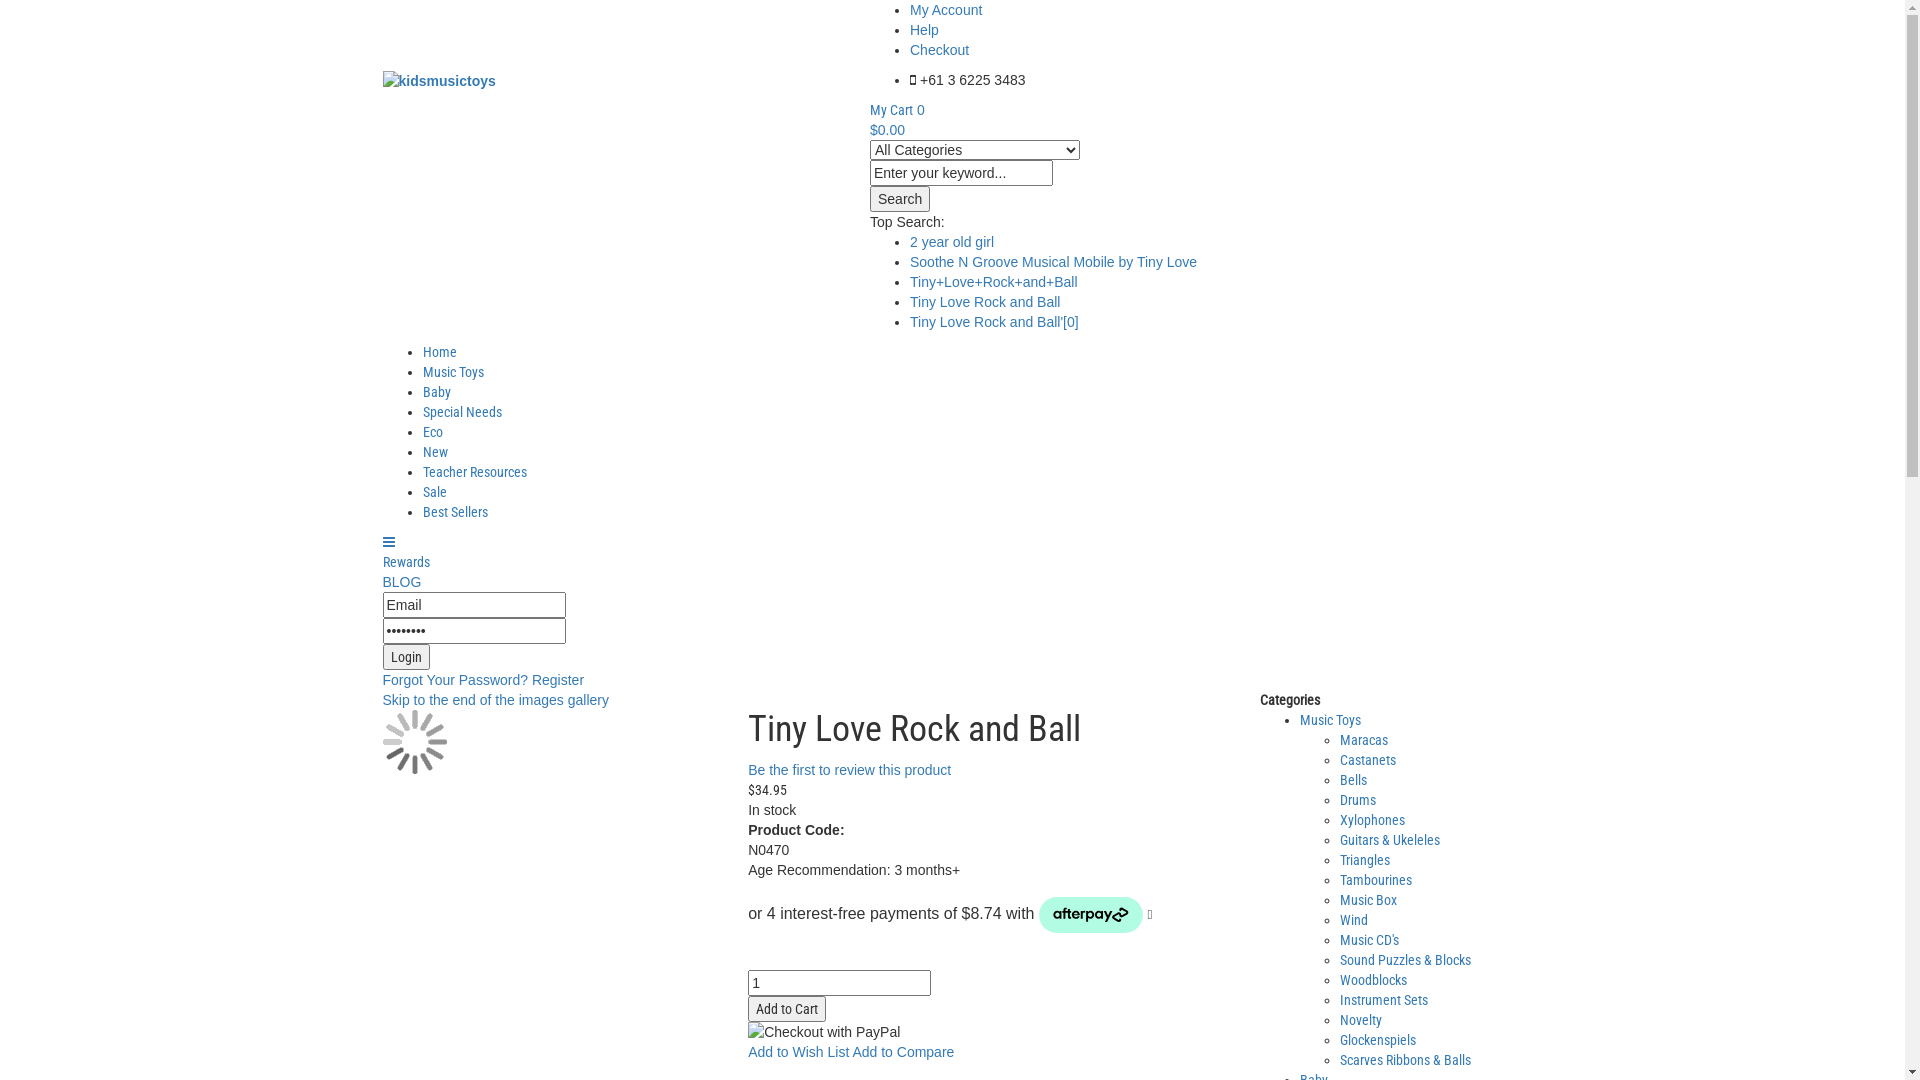 The width and height of the screenshot is (1920, 1080). I want to click on Home, so click(439, 352).